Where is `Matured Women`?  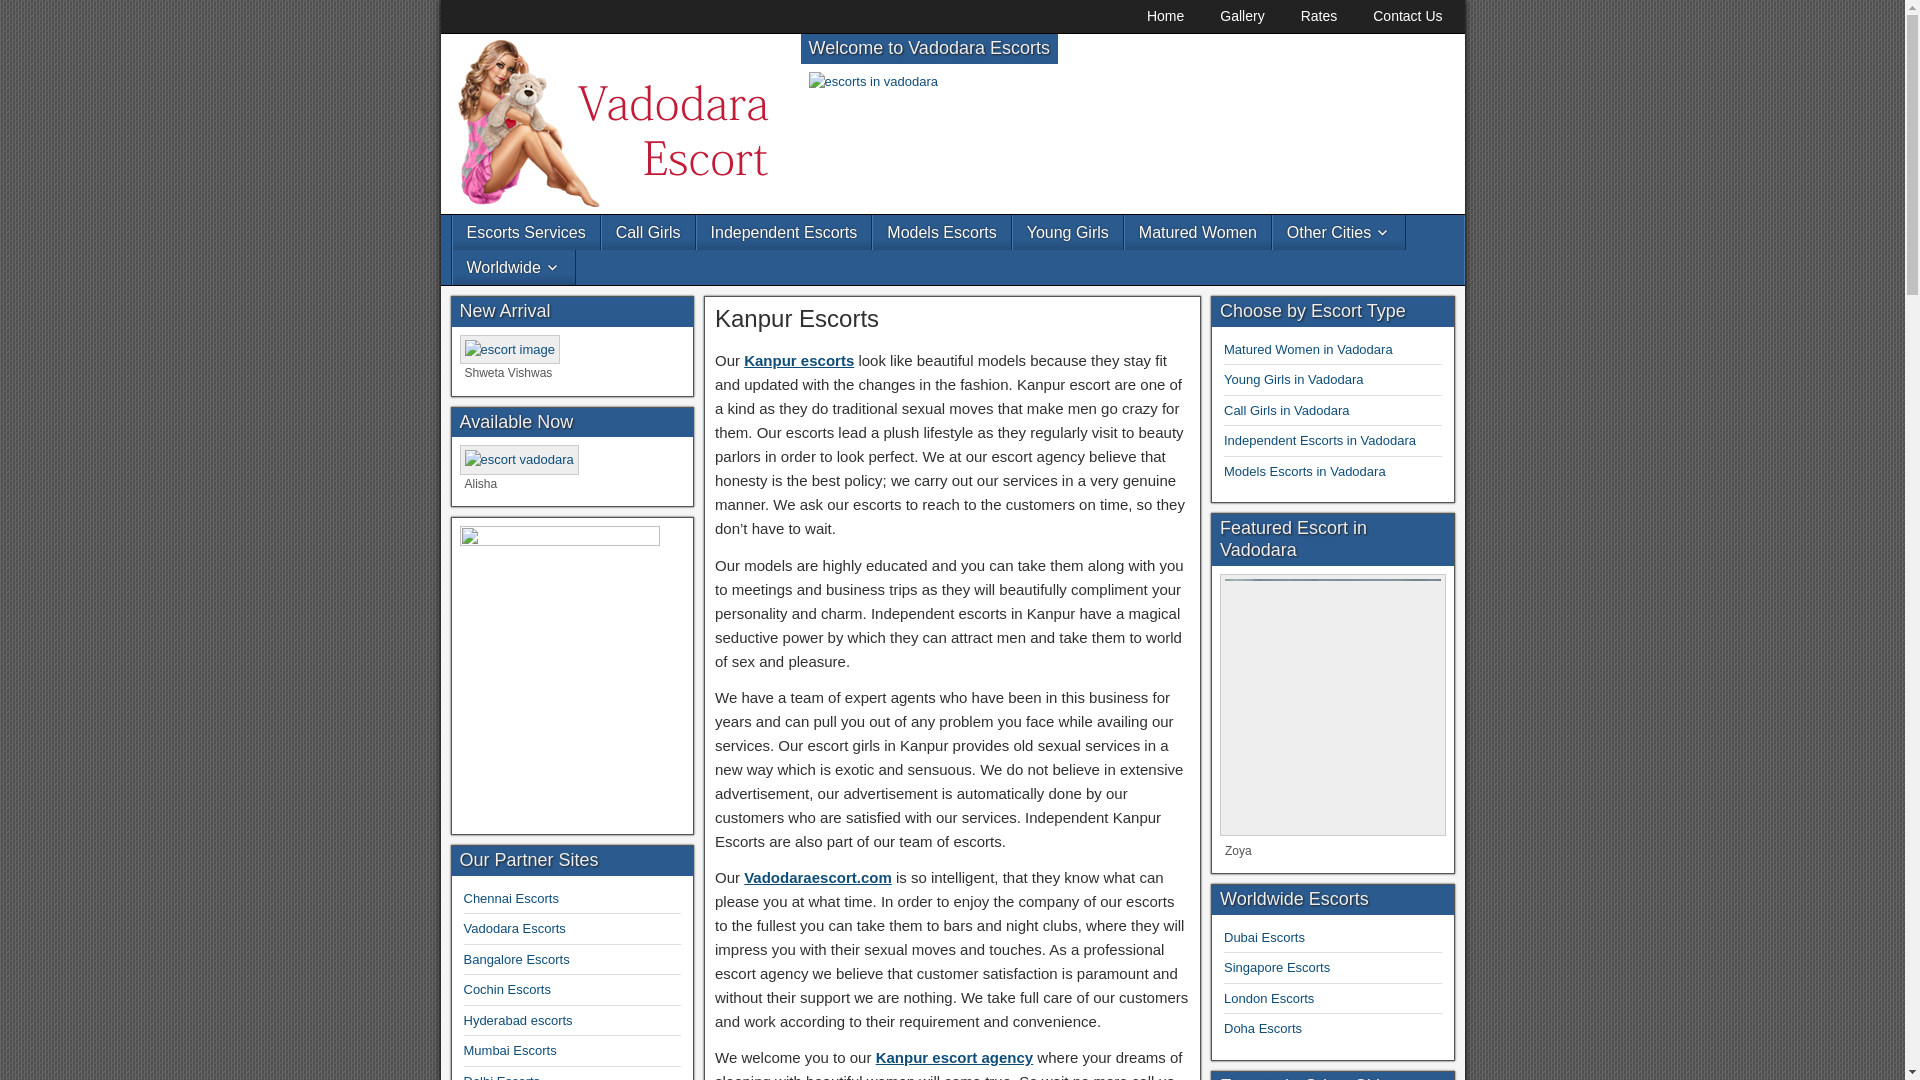
Matured Women is located at coordinates (1198, 232).